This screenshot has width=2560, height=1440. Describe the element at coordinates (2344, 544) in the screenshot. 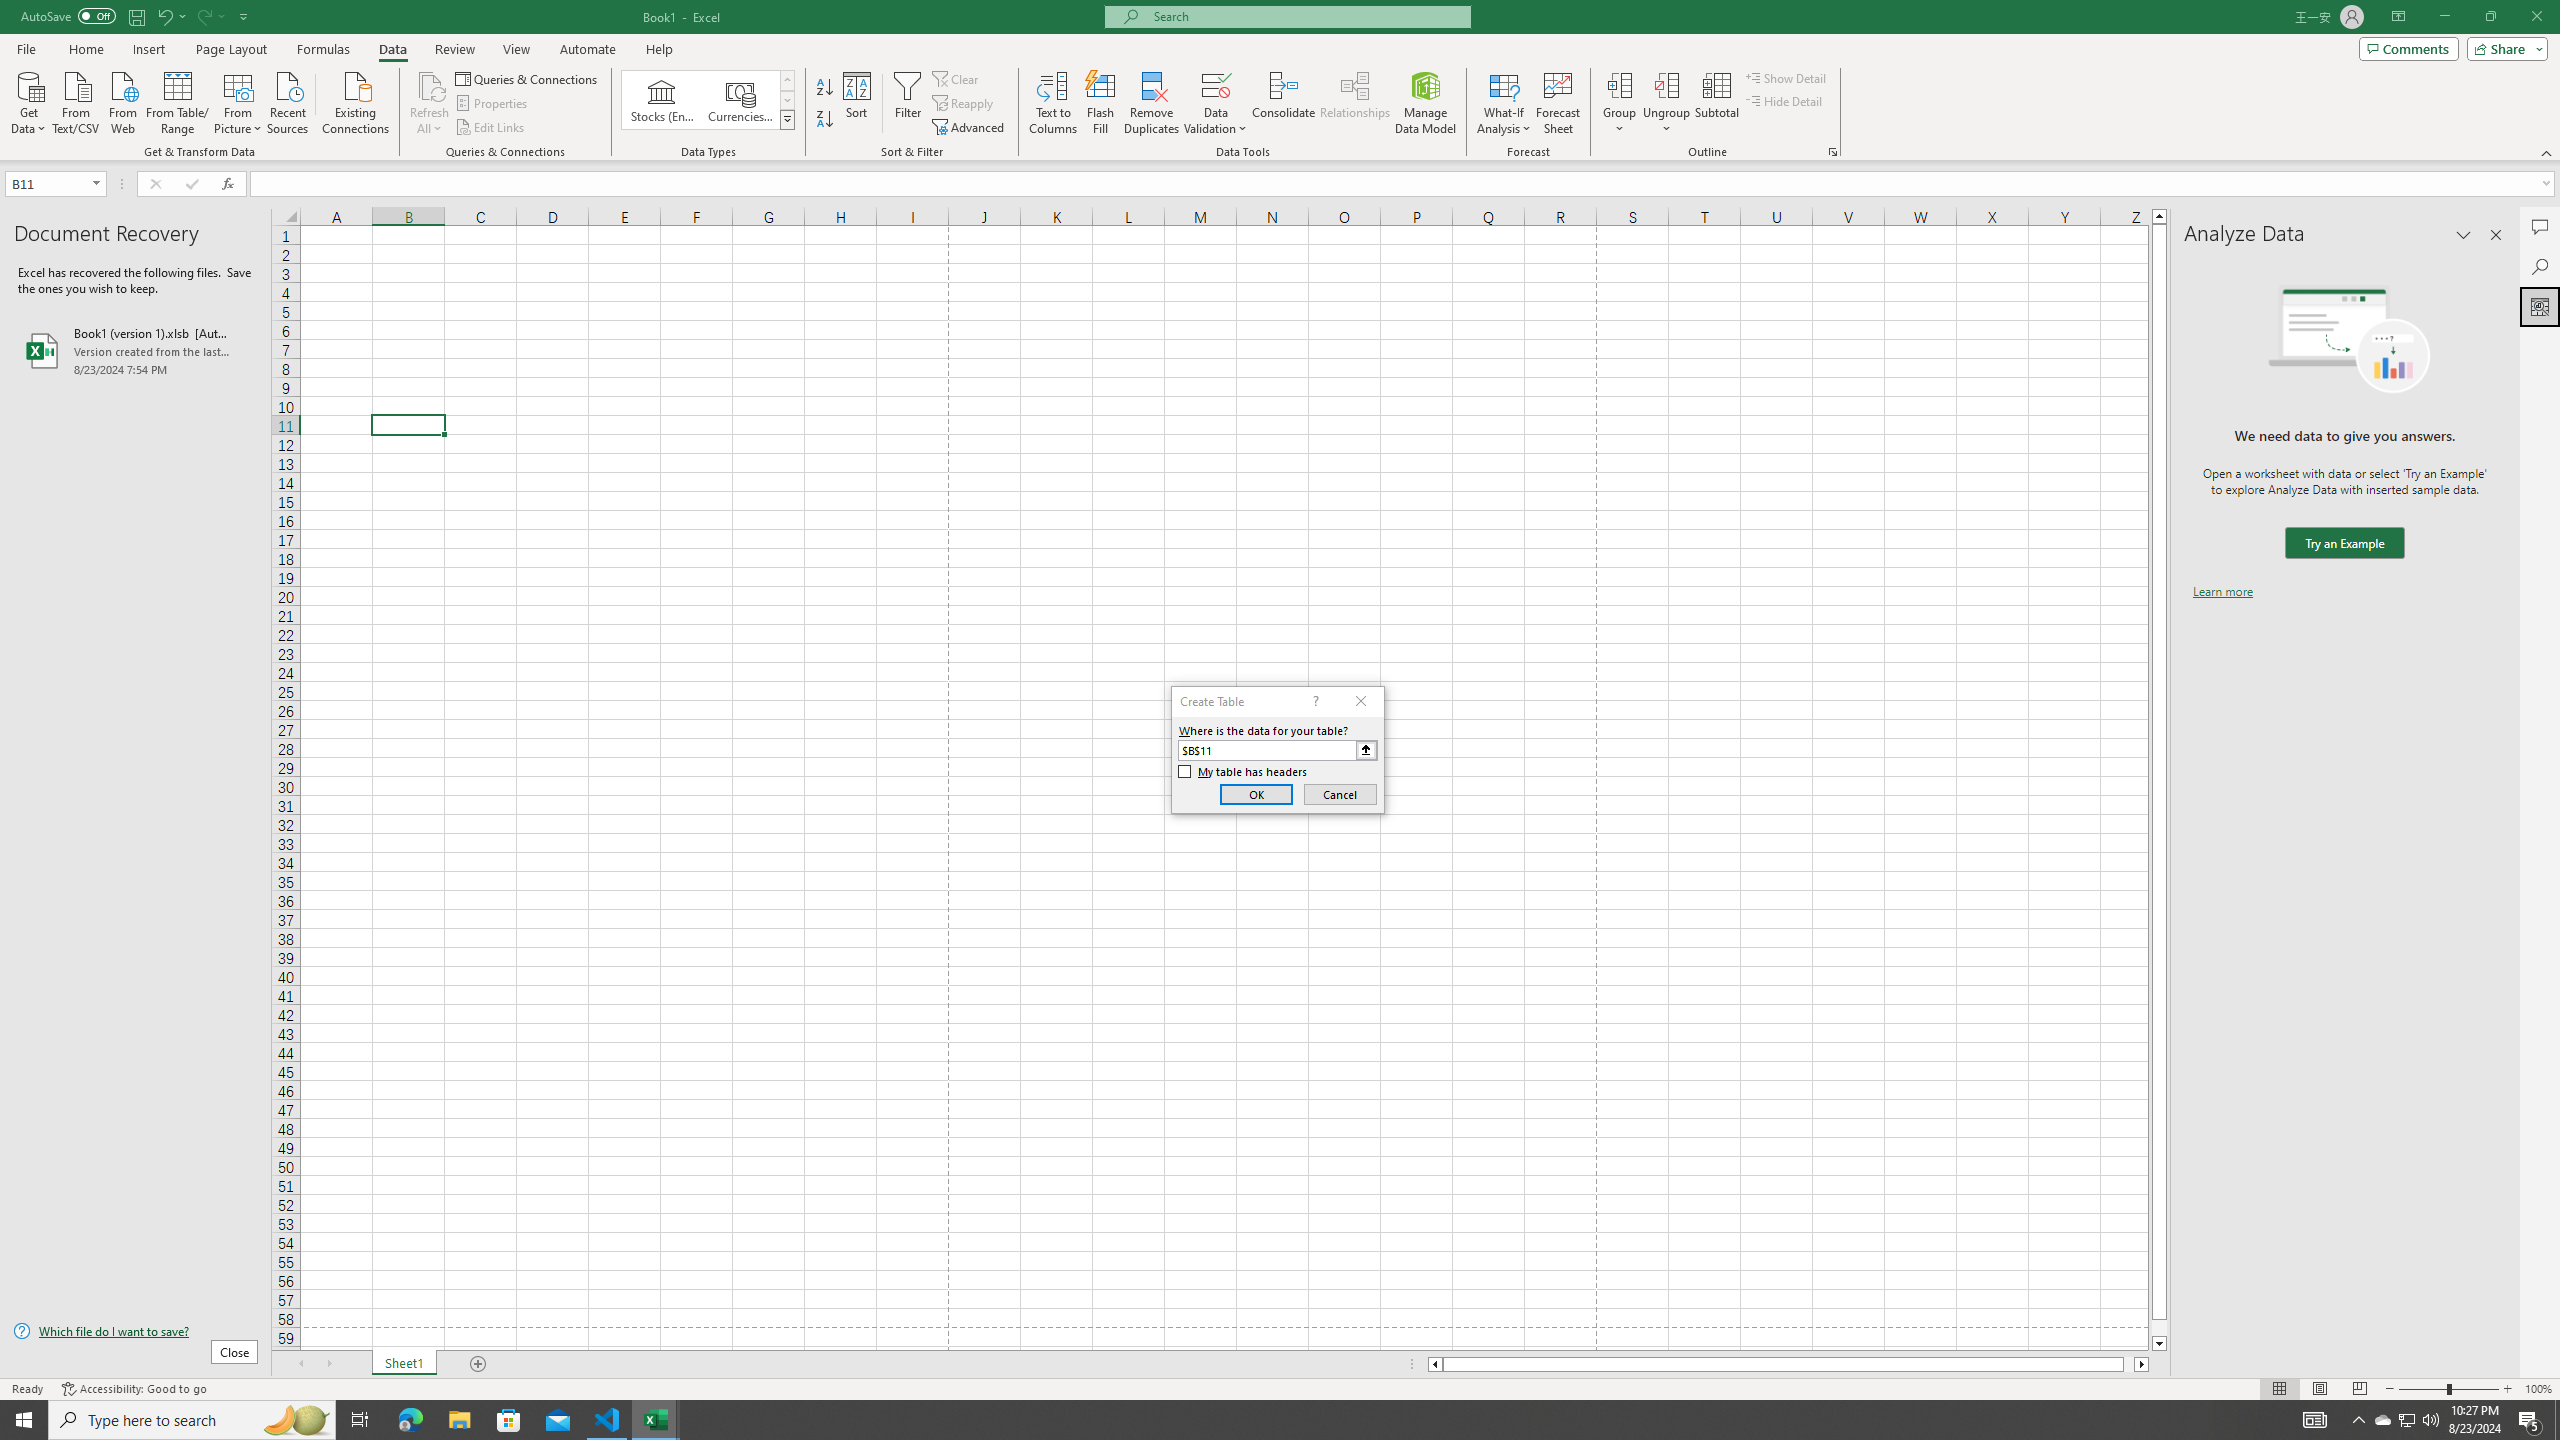

I see `We need data to give you answers. Try an Example` at that location.